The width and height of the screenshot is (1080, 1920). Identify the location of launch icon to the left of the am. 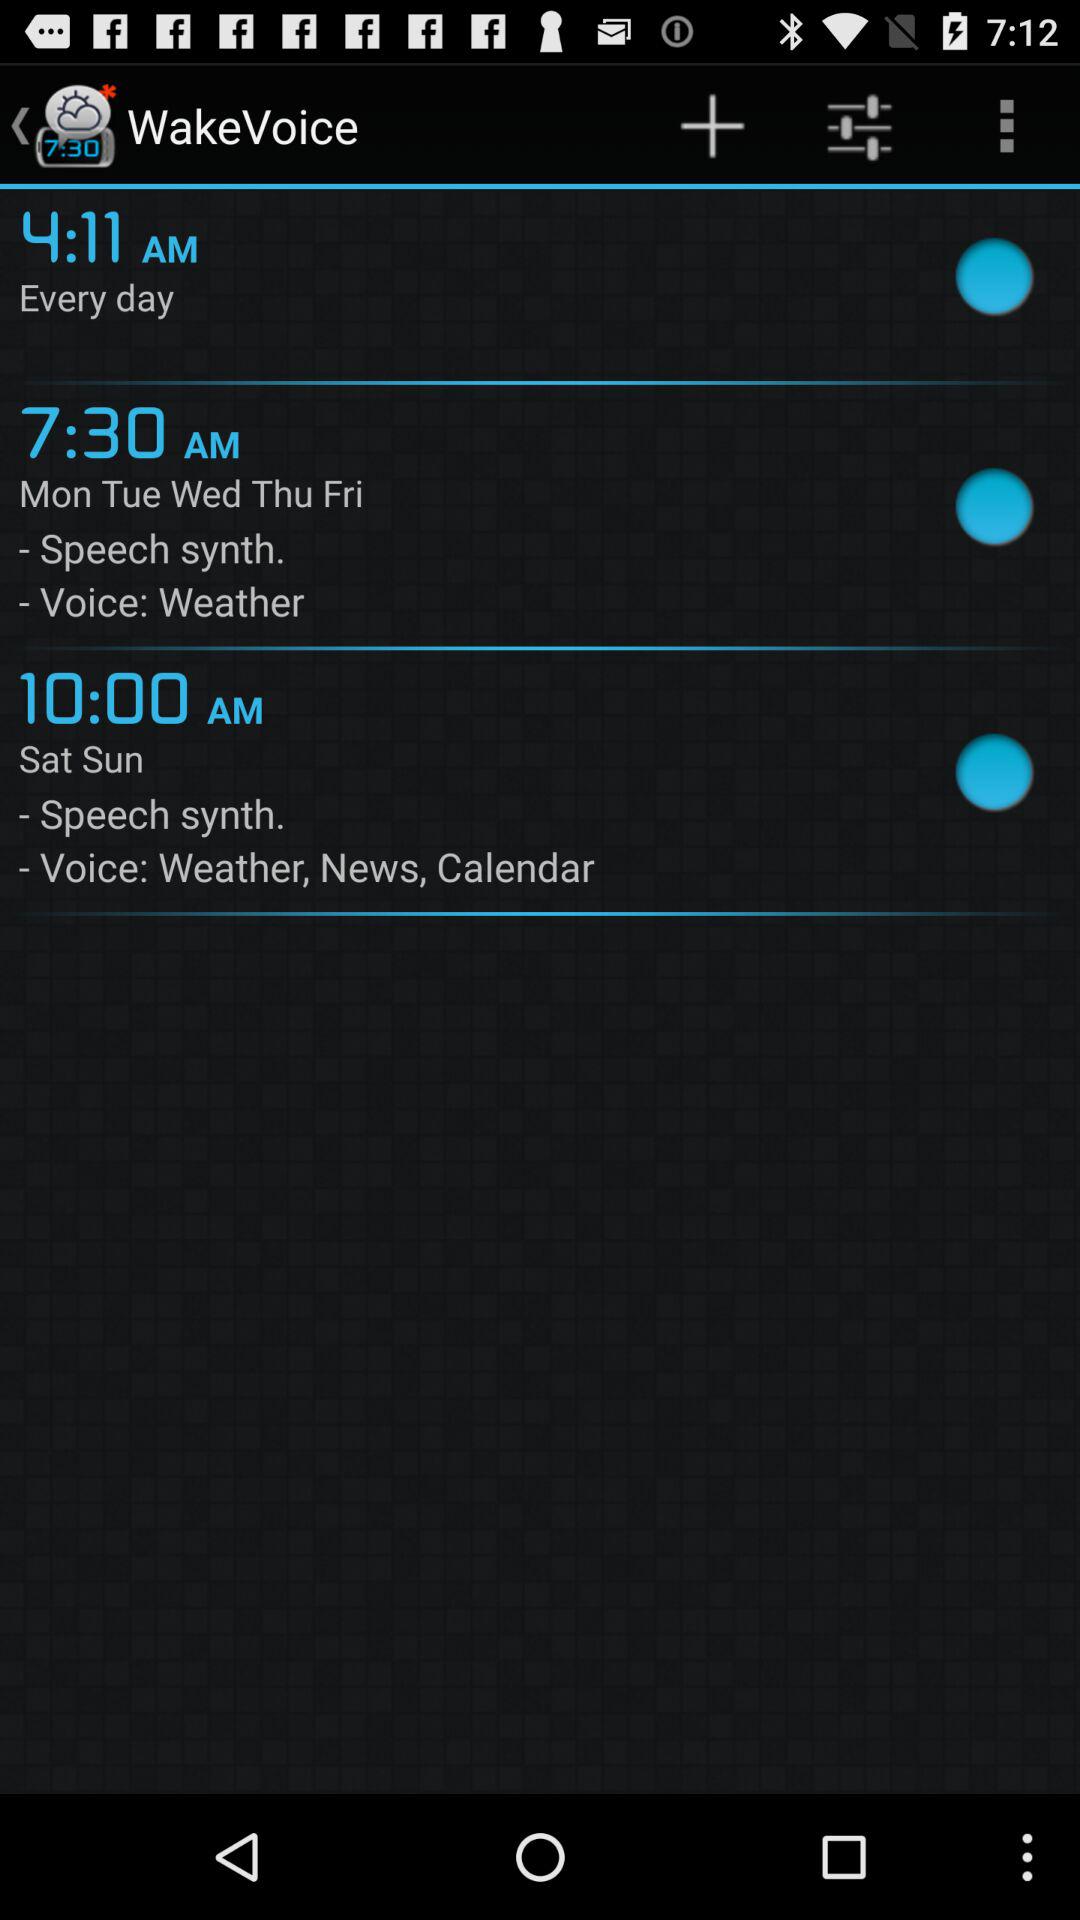
(80, 233).